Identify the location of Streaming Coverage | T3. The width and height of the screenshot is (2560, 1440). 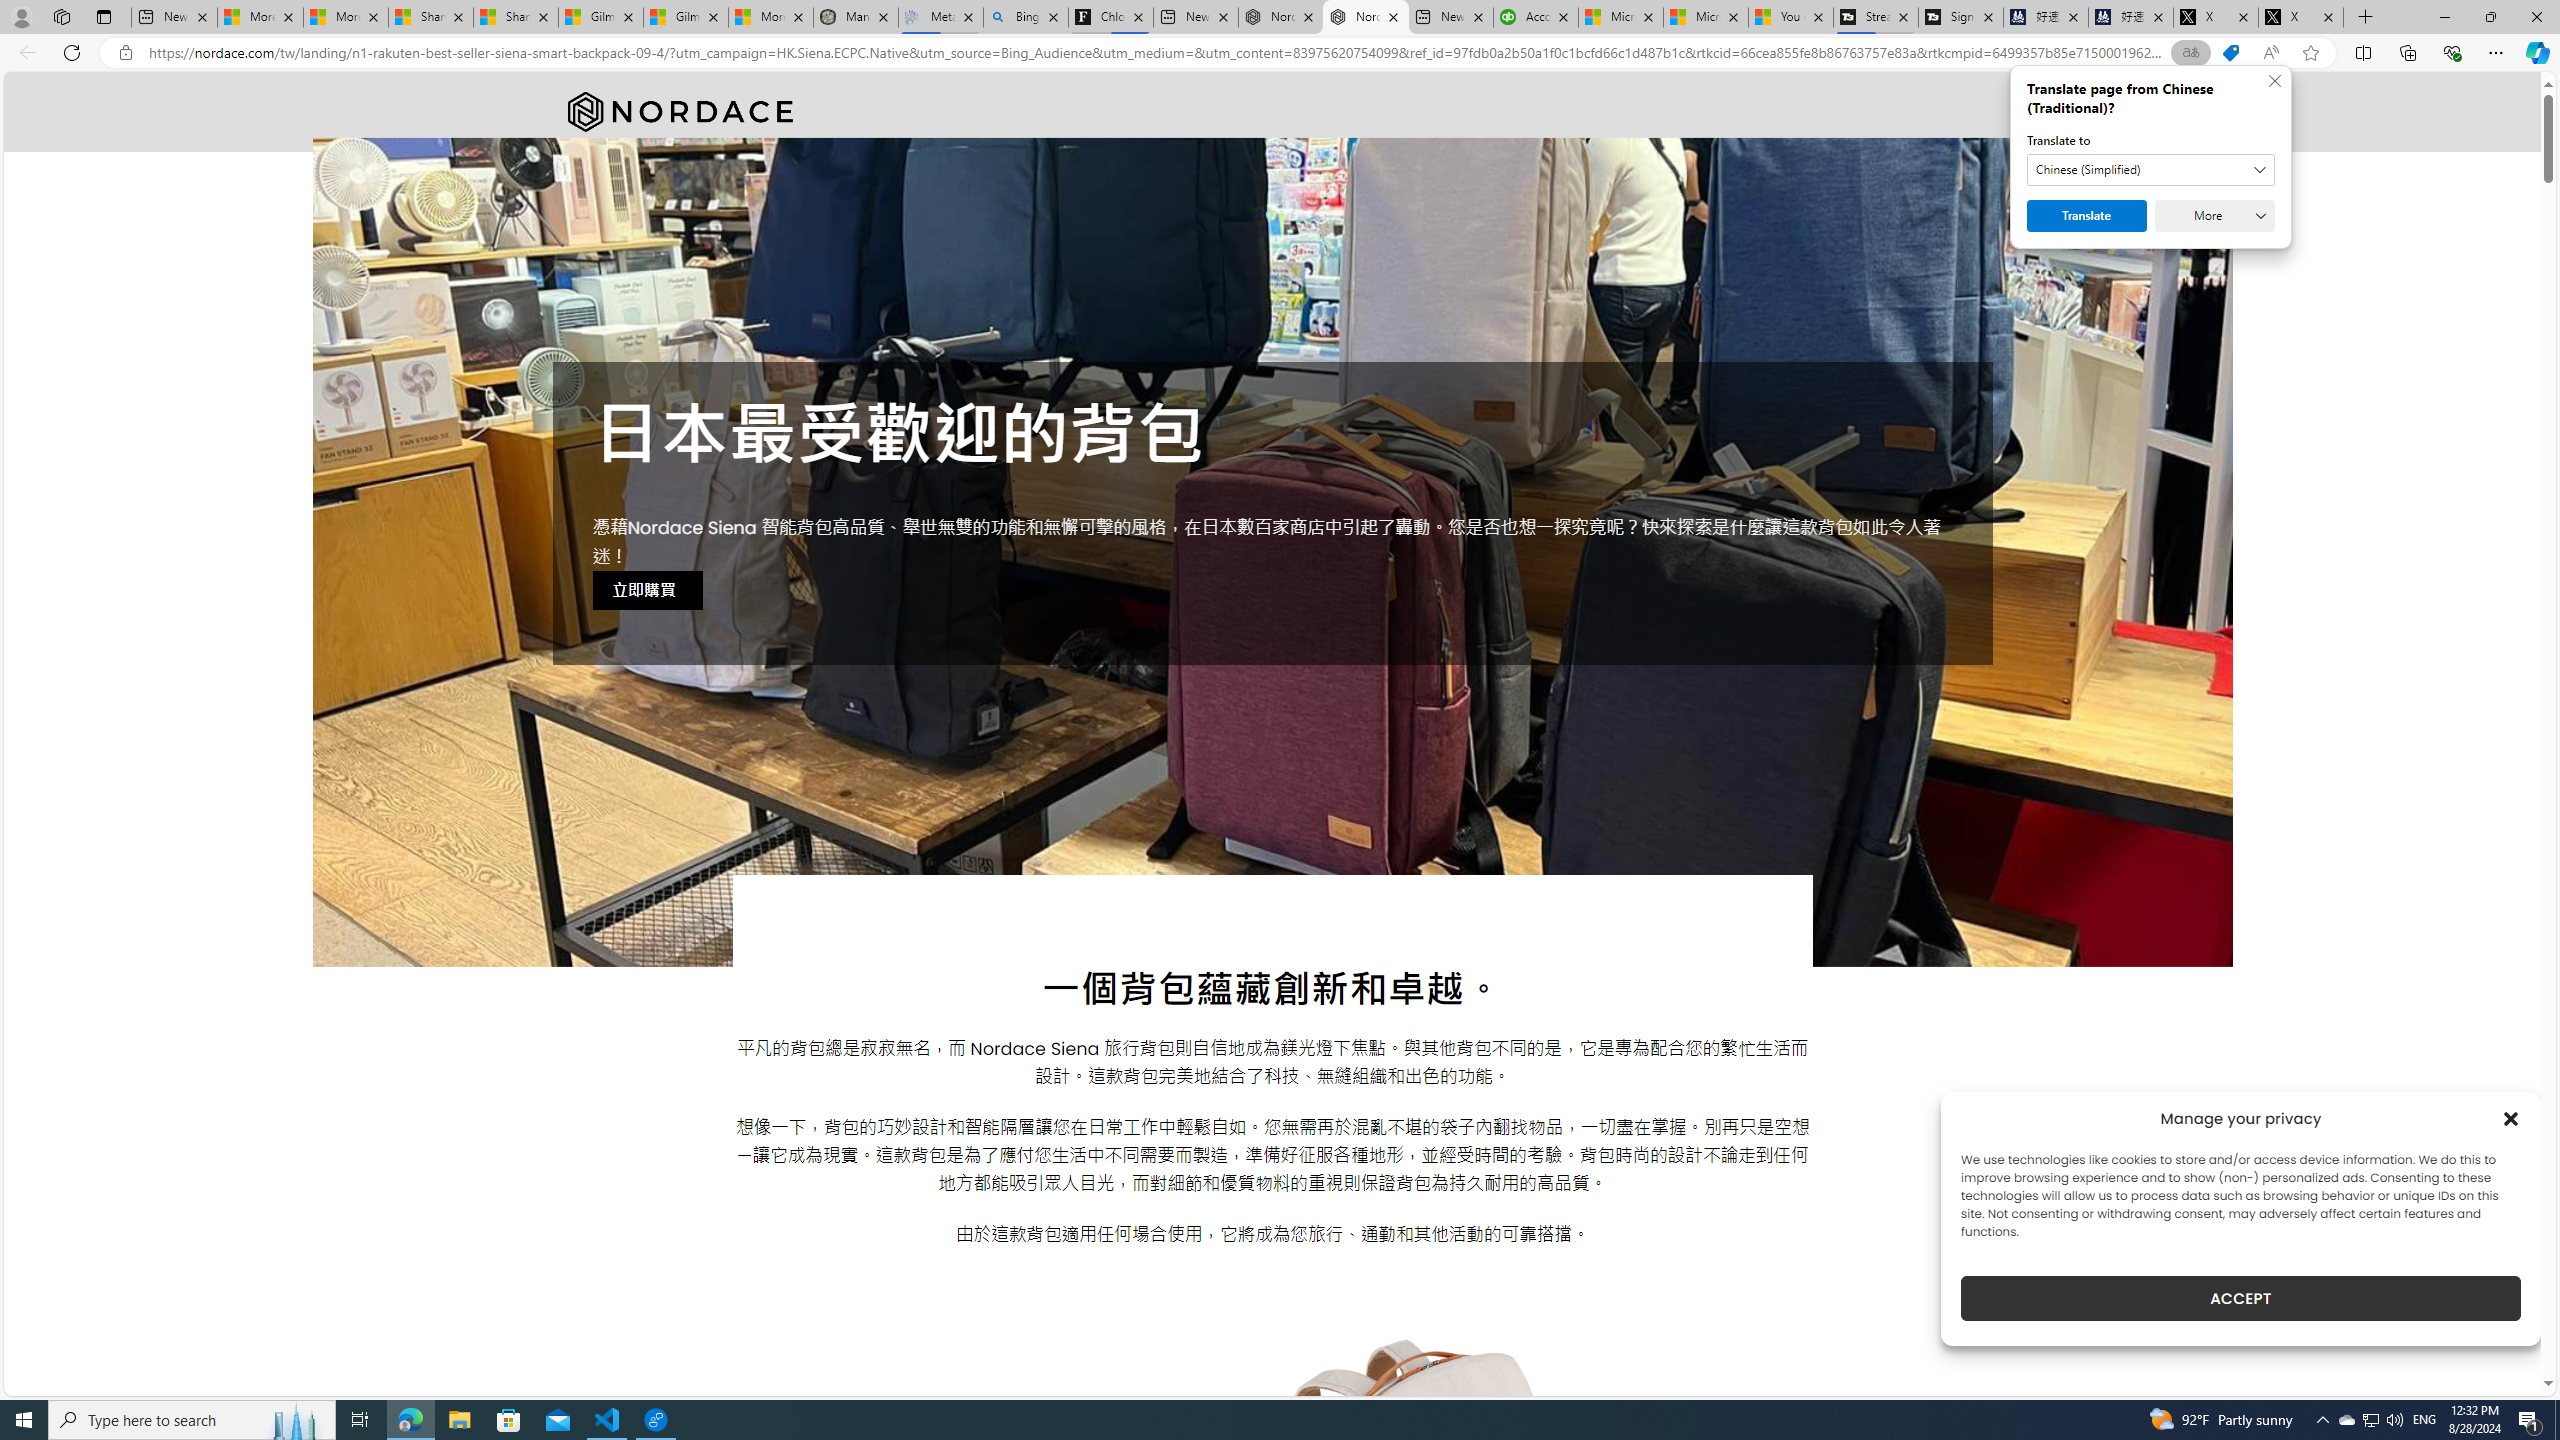
(1876, 17).